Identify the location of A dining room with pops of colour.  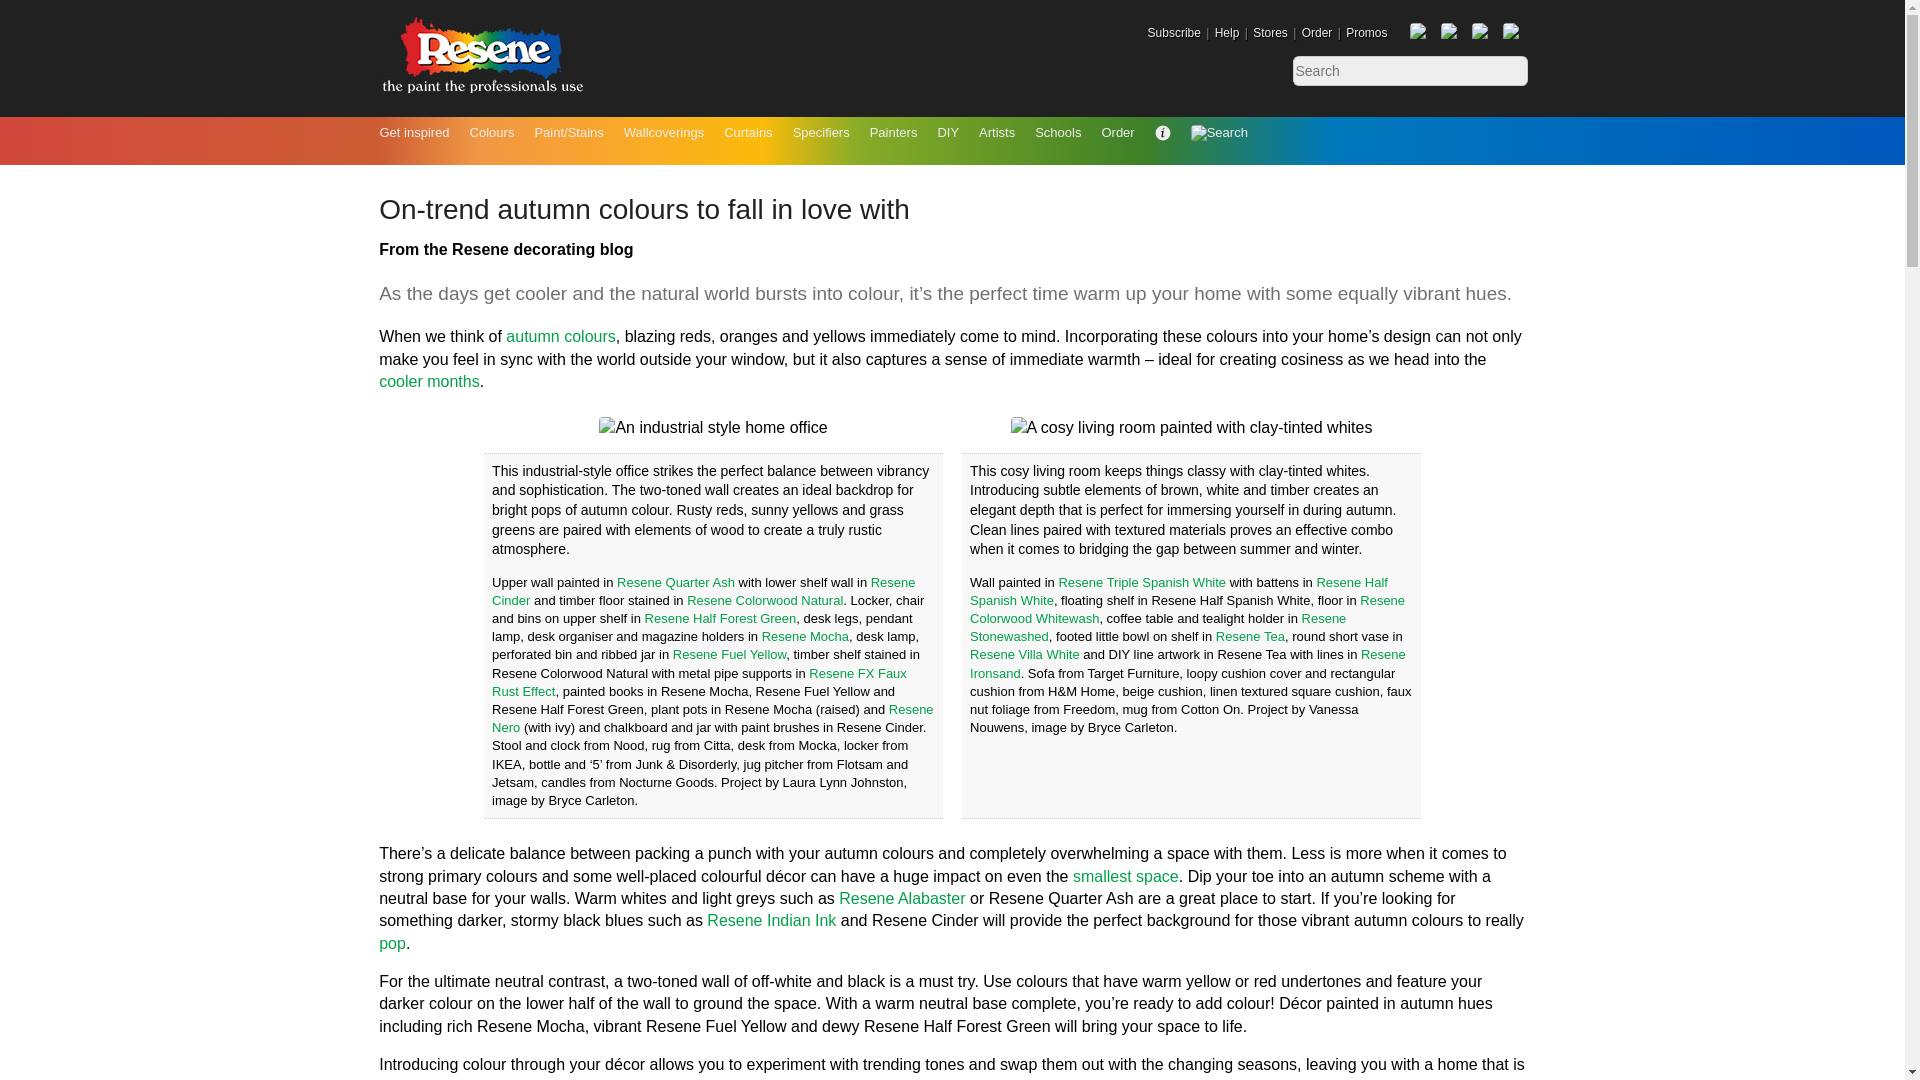
(392, 943).